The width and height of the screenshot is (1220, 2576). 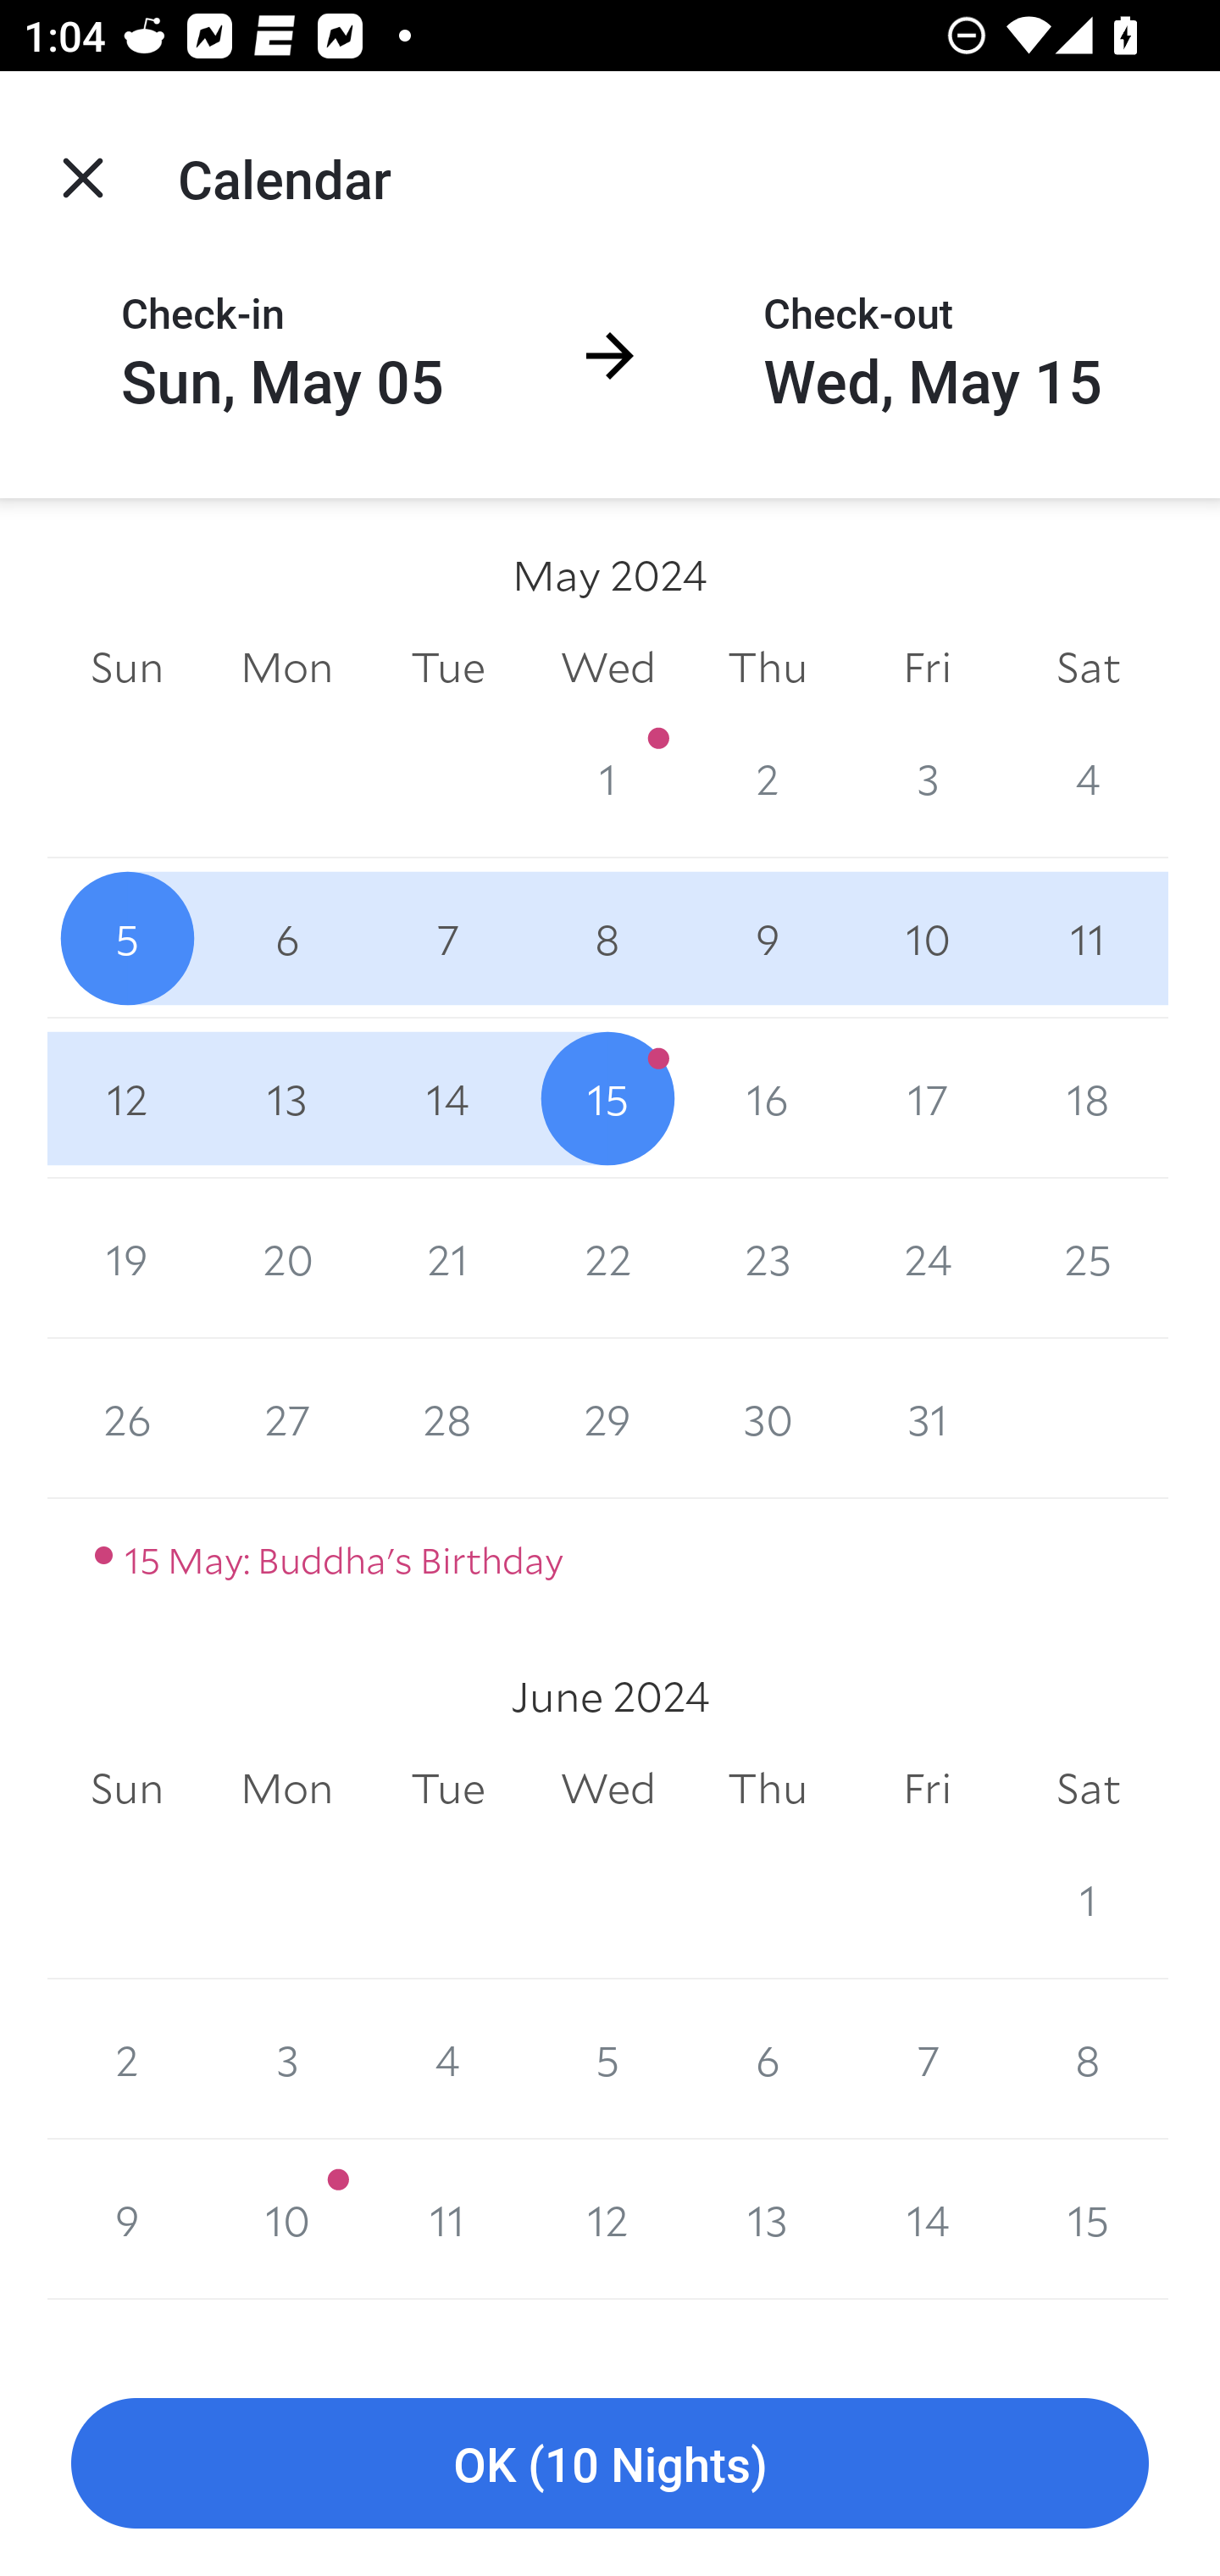 What do you see at coordinates (610, 2464) in the screenshot?
I see `OK (10 Nights)` at bounding box center [610, 2464].